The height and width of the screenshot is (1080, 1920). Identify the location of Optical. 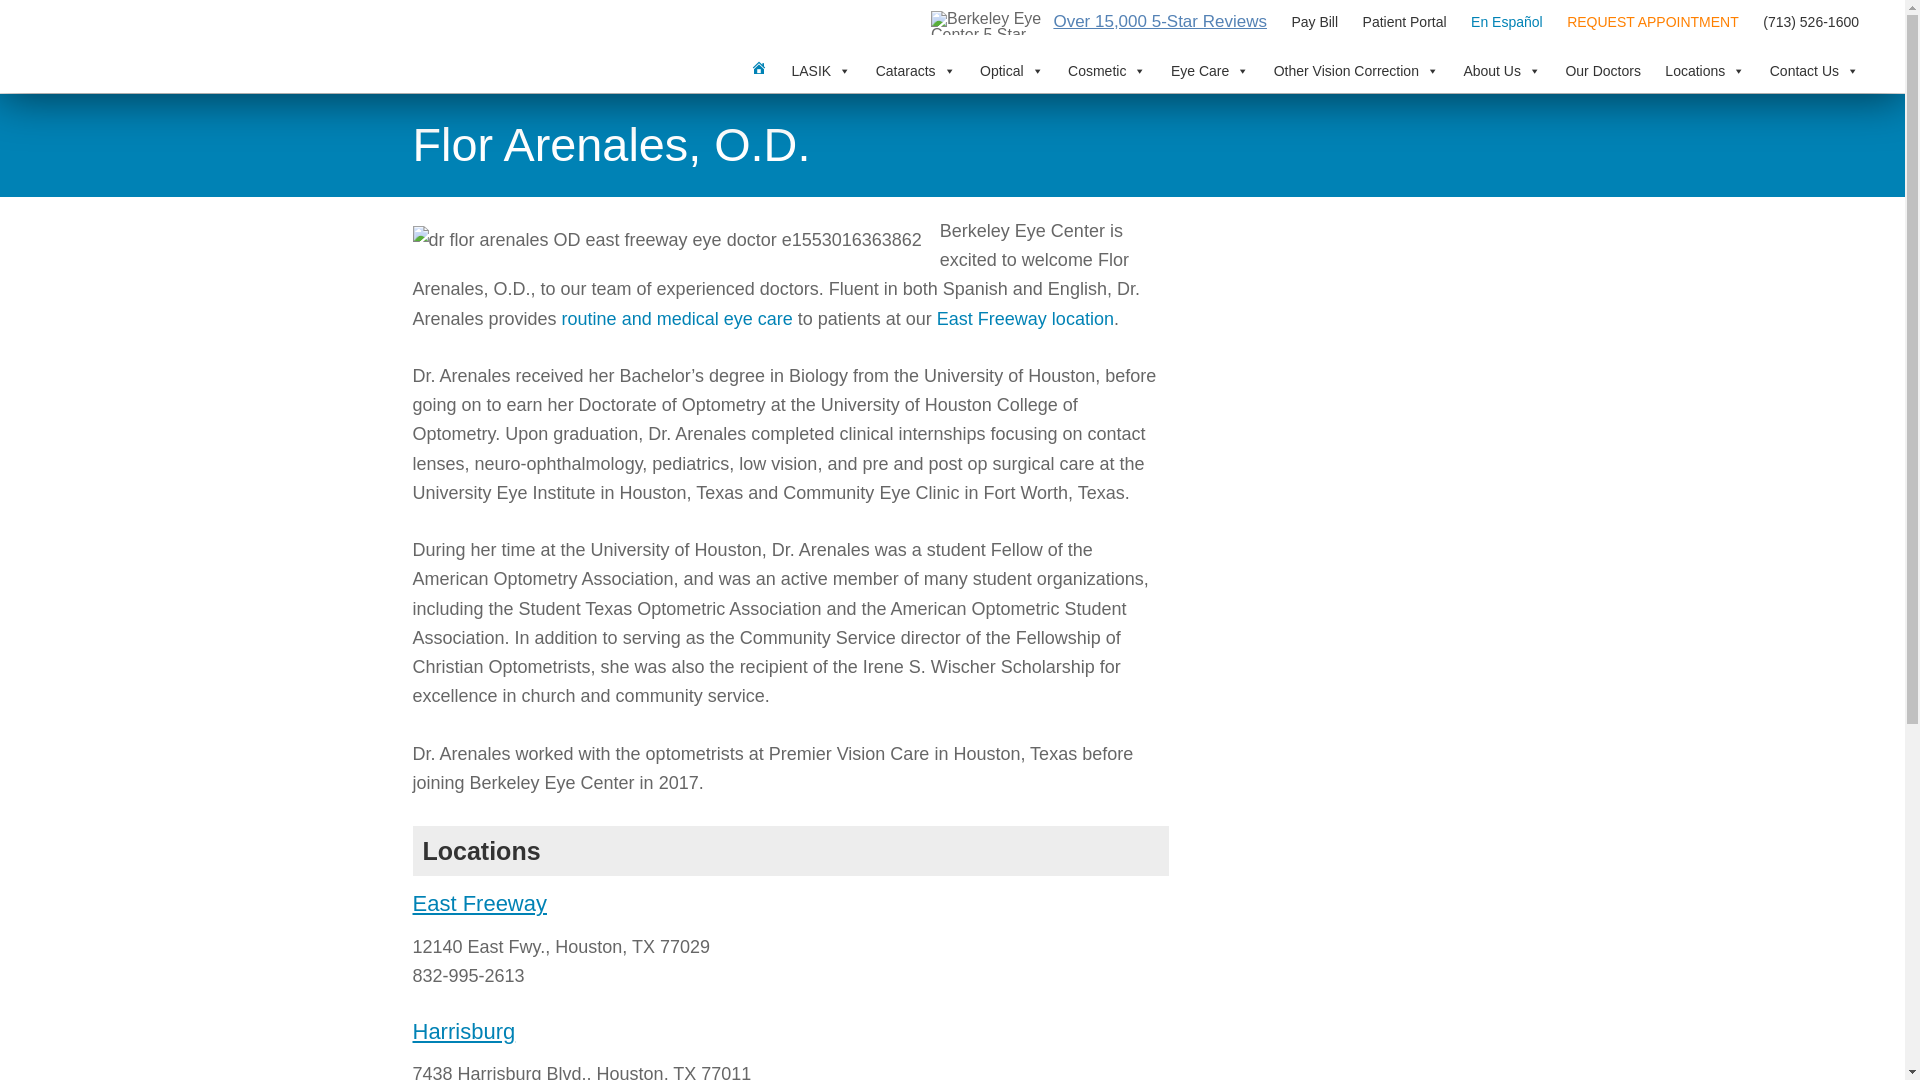
(1012, 70).